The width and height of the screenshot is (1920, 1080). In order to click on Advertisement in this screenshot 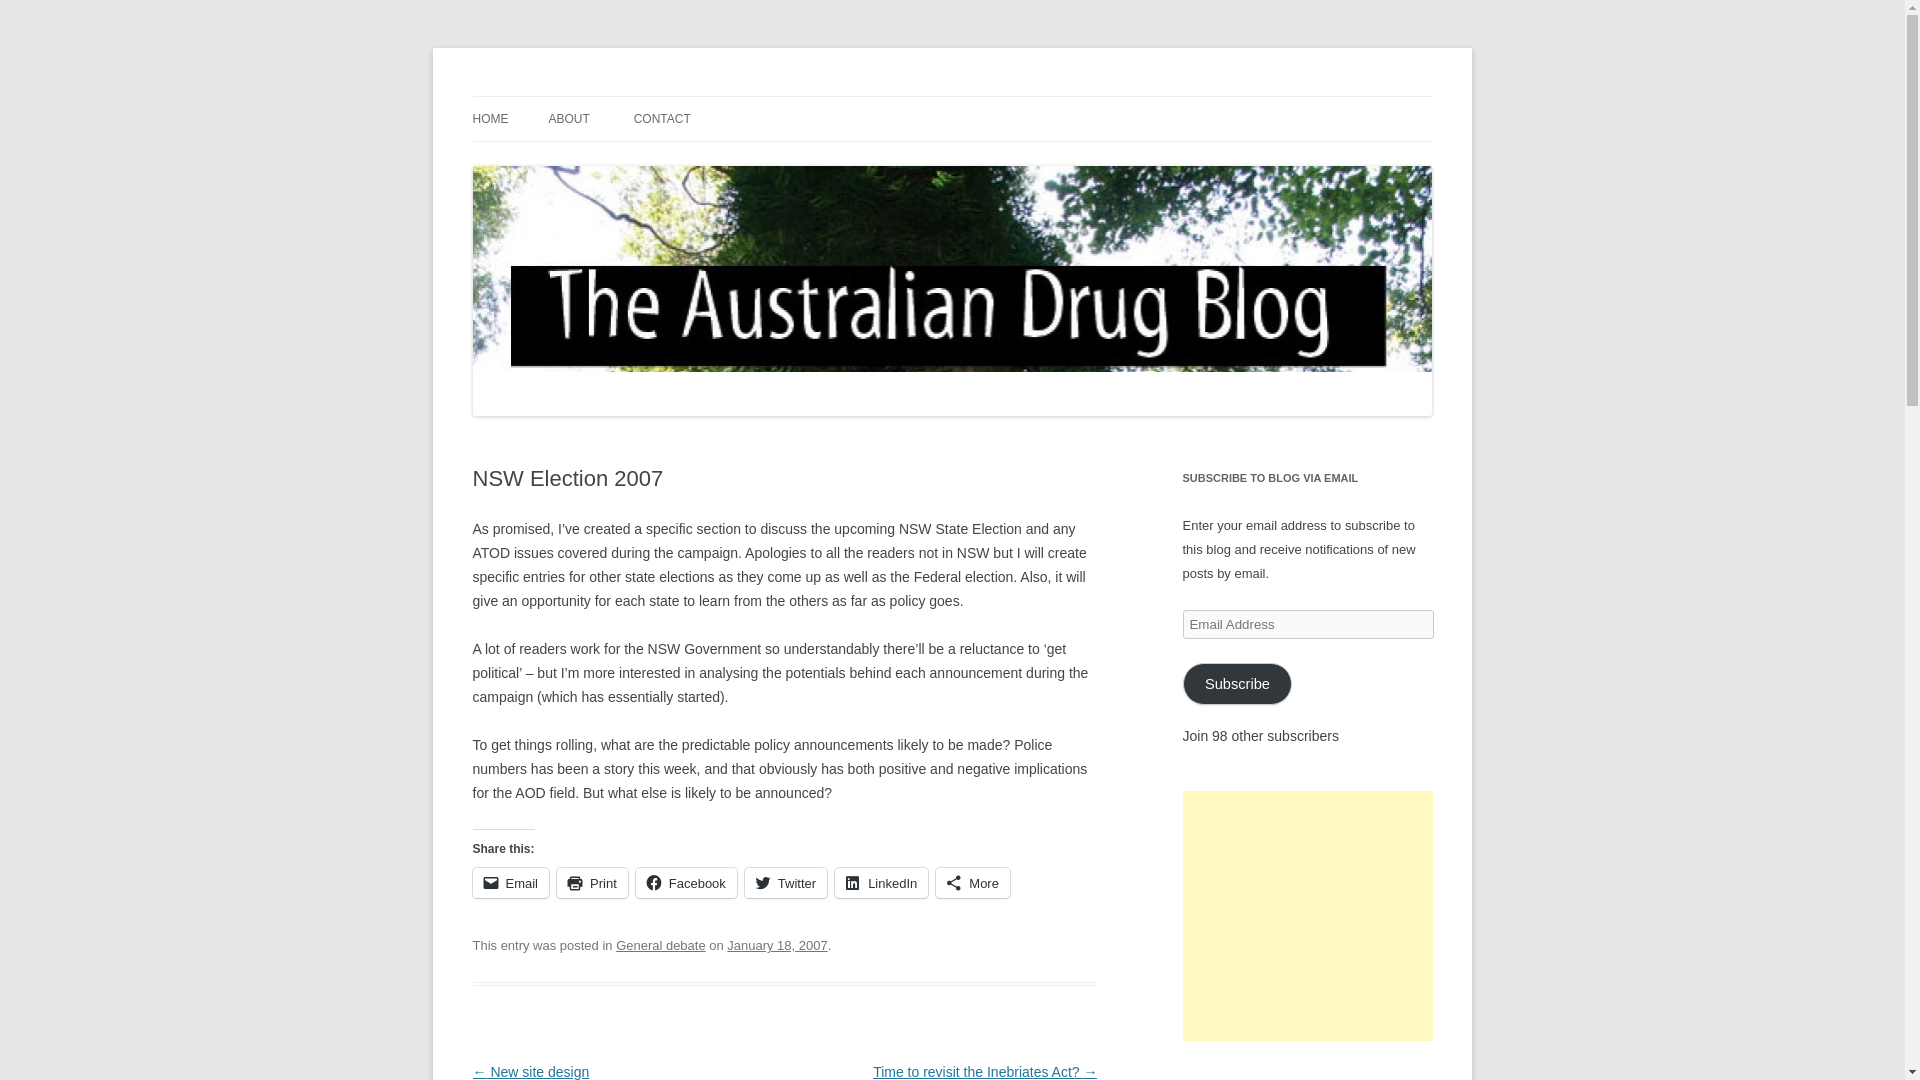, I will do `click(1307, 916)`.